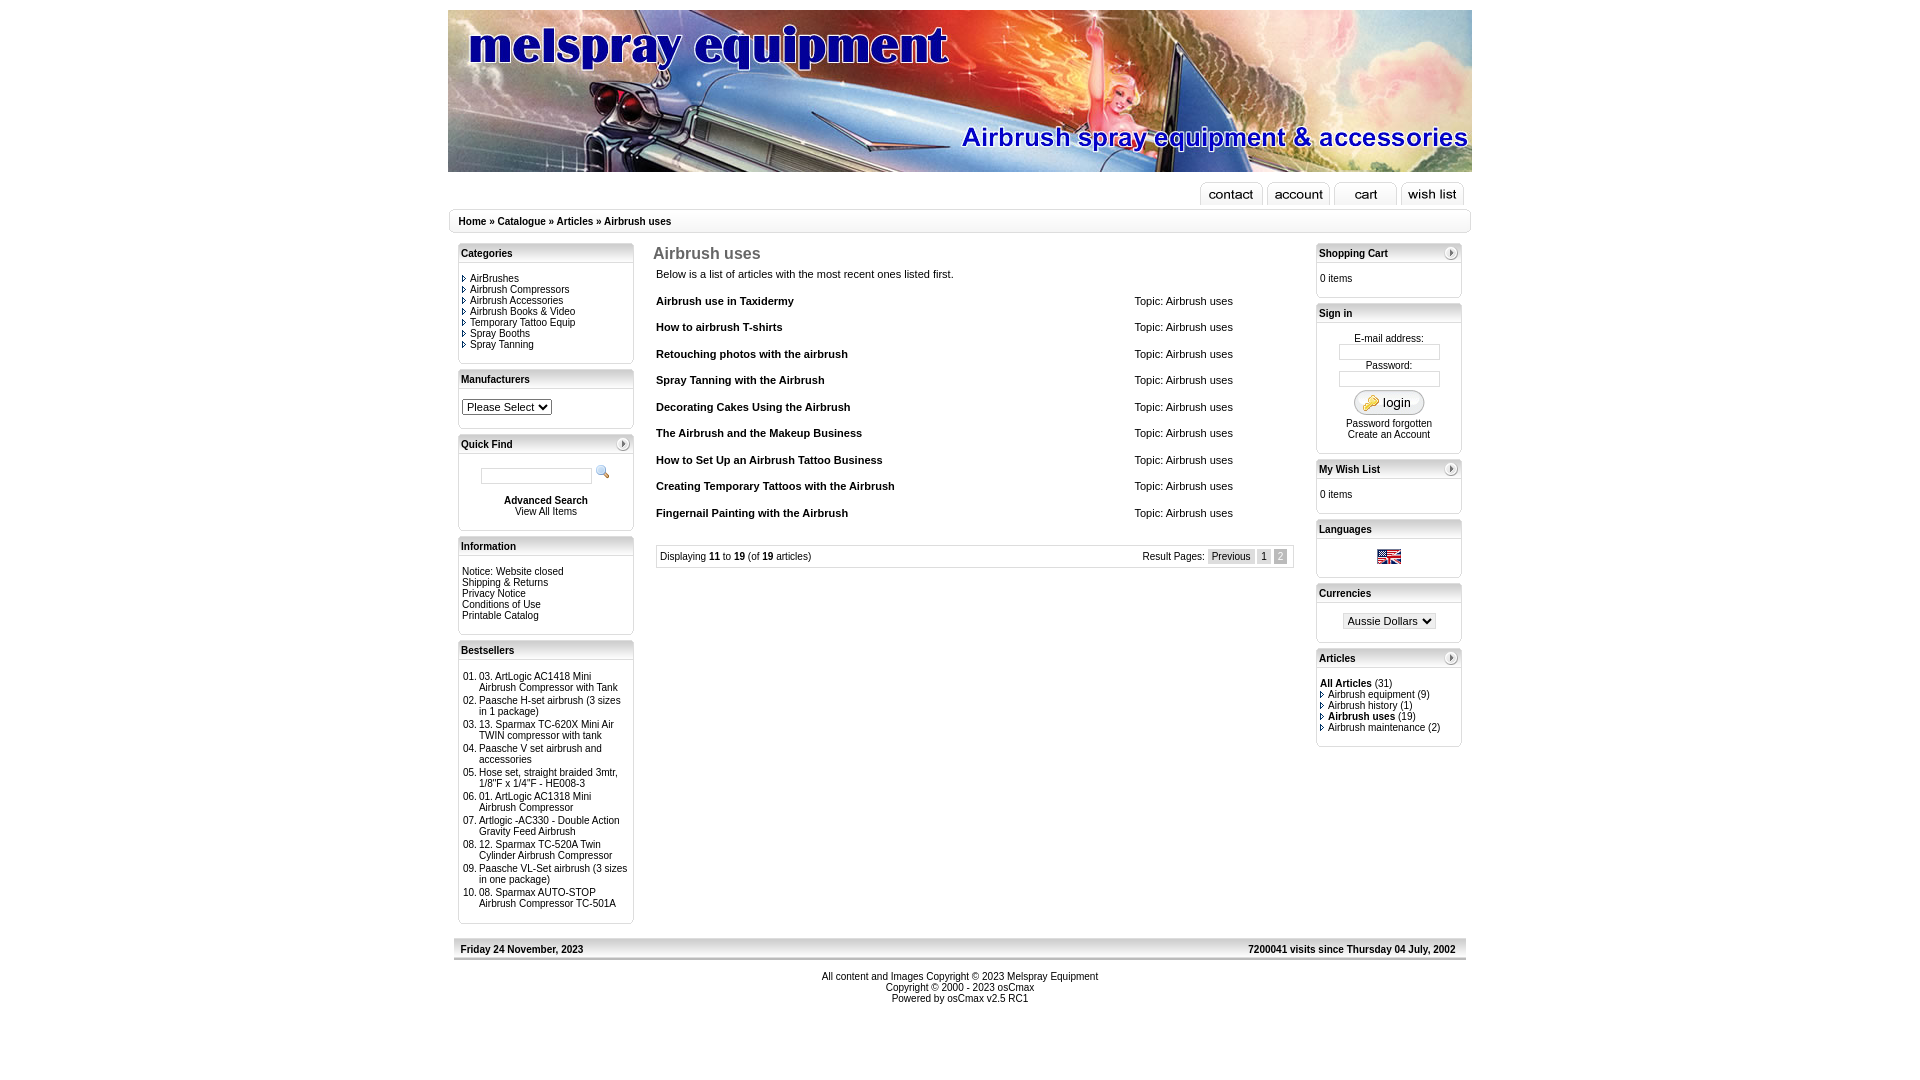 The image size is (1920, 1080). I want to click on Airbrush uses, so click(1200, 354).